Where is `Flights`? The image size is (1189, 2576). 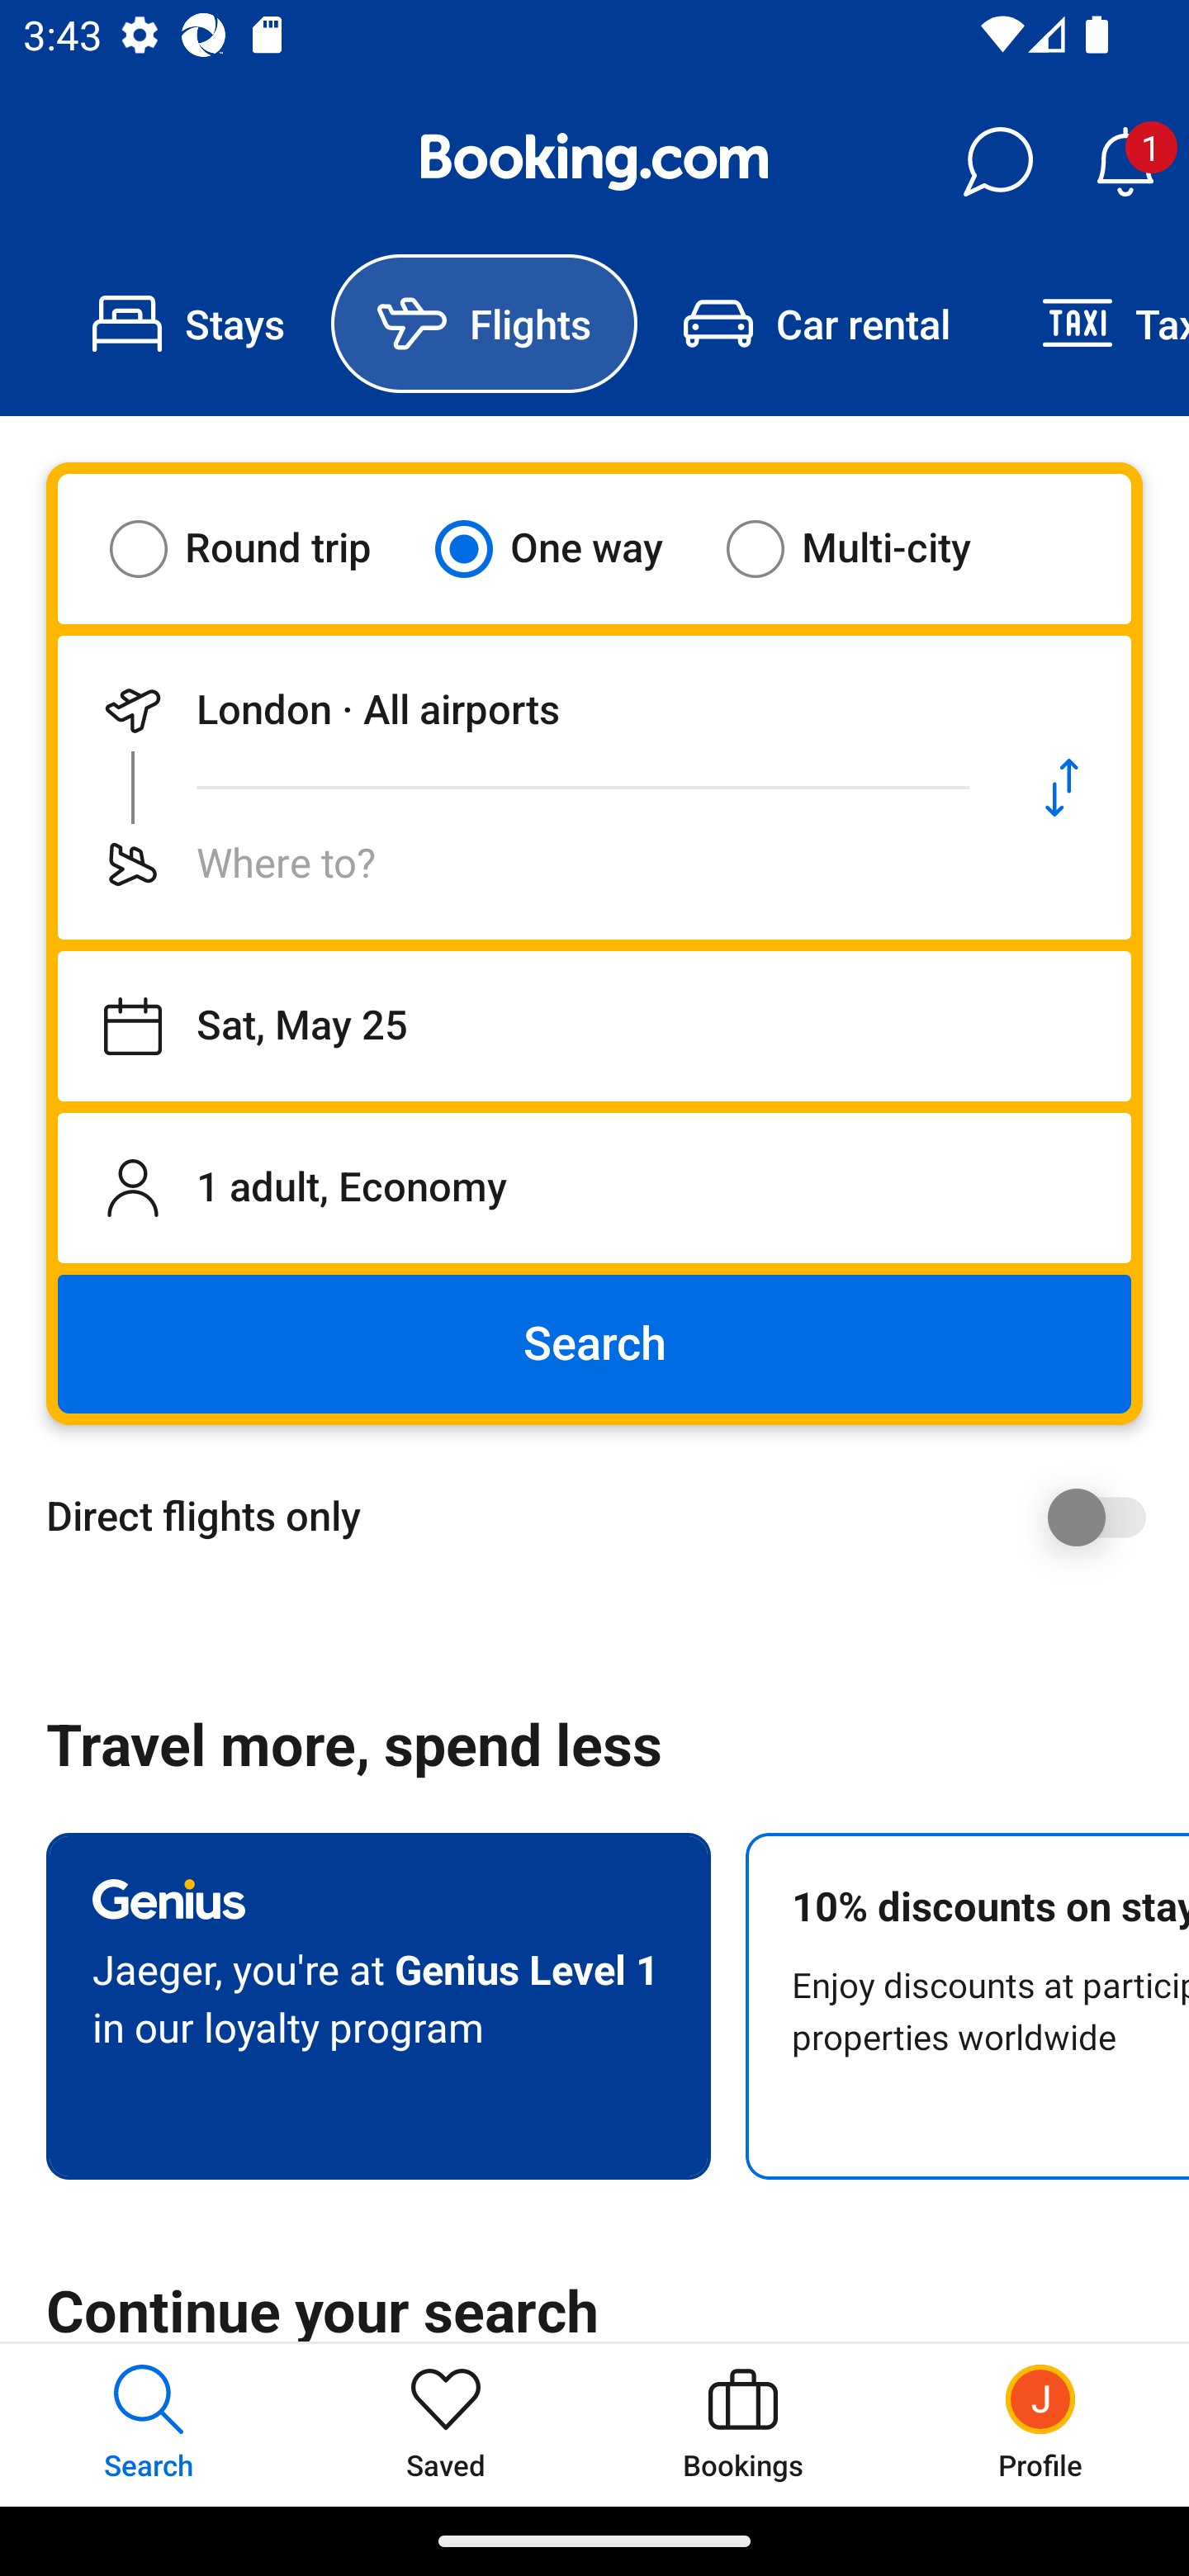
Flights is located at coordinates (484, 324).